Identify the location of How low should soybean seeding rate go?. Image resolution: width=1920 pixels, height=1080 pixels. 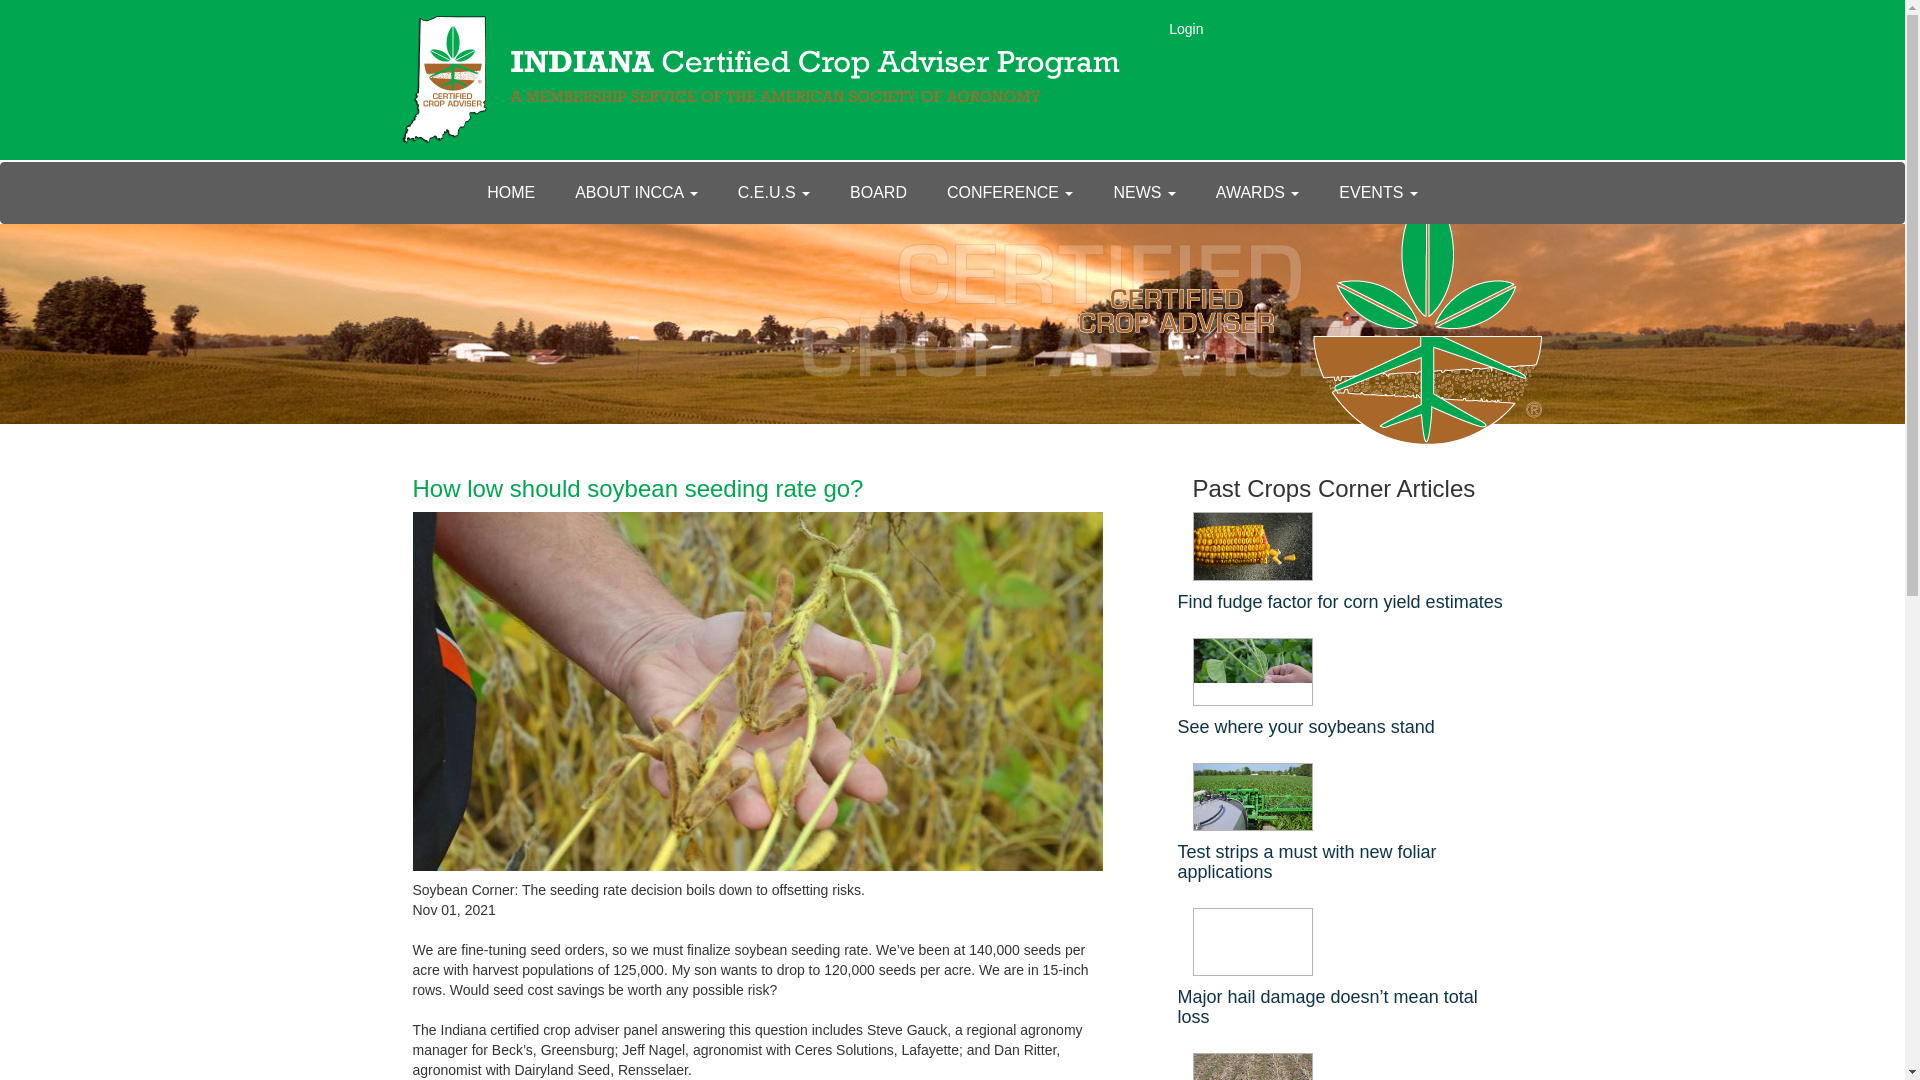
(637, 488).